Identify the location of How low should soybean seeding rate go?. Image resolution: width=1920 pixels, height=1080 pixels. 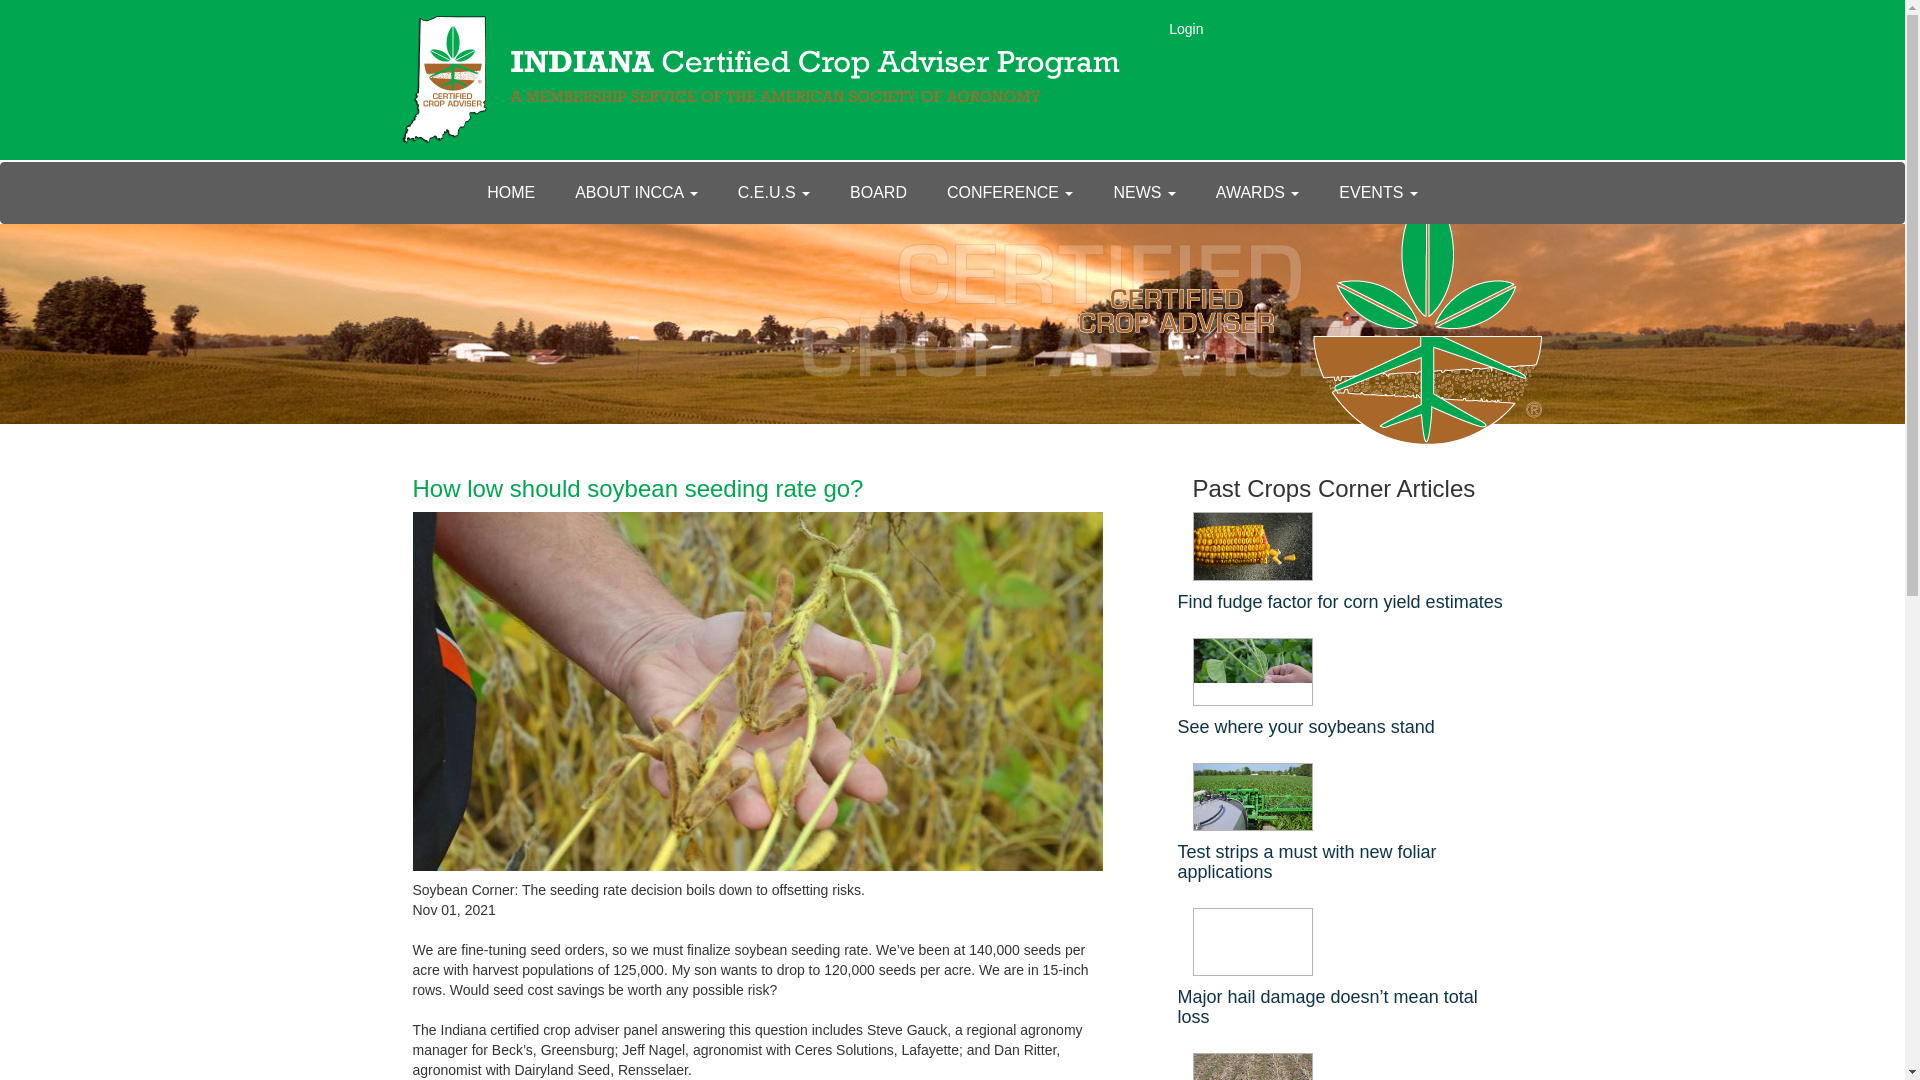
(637, 488).